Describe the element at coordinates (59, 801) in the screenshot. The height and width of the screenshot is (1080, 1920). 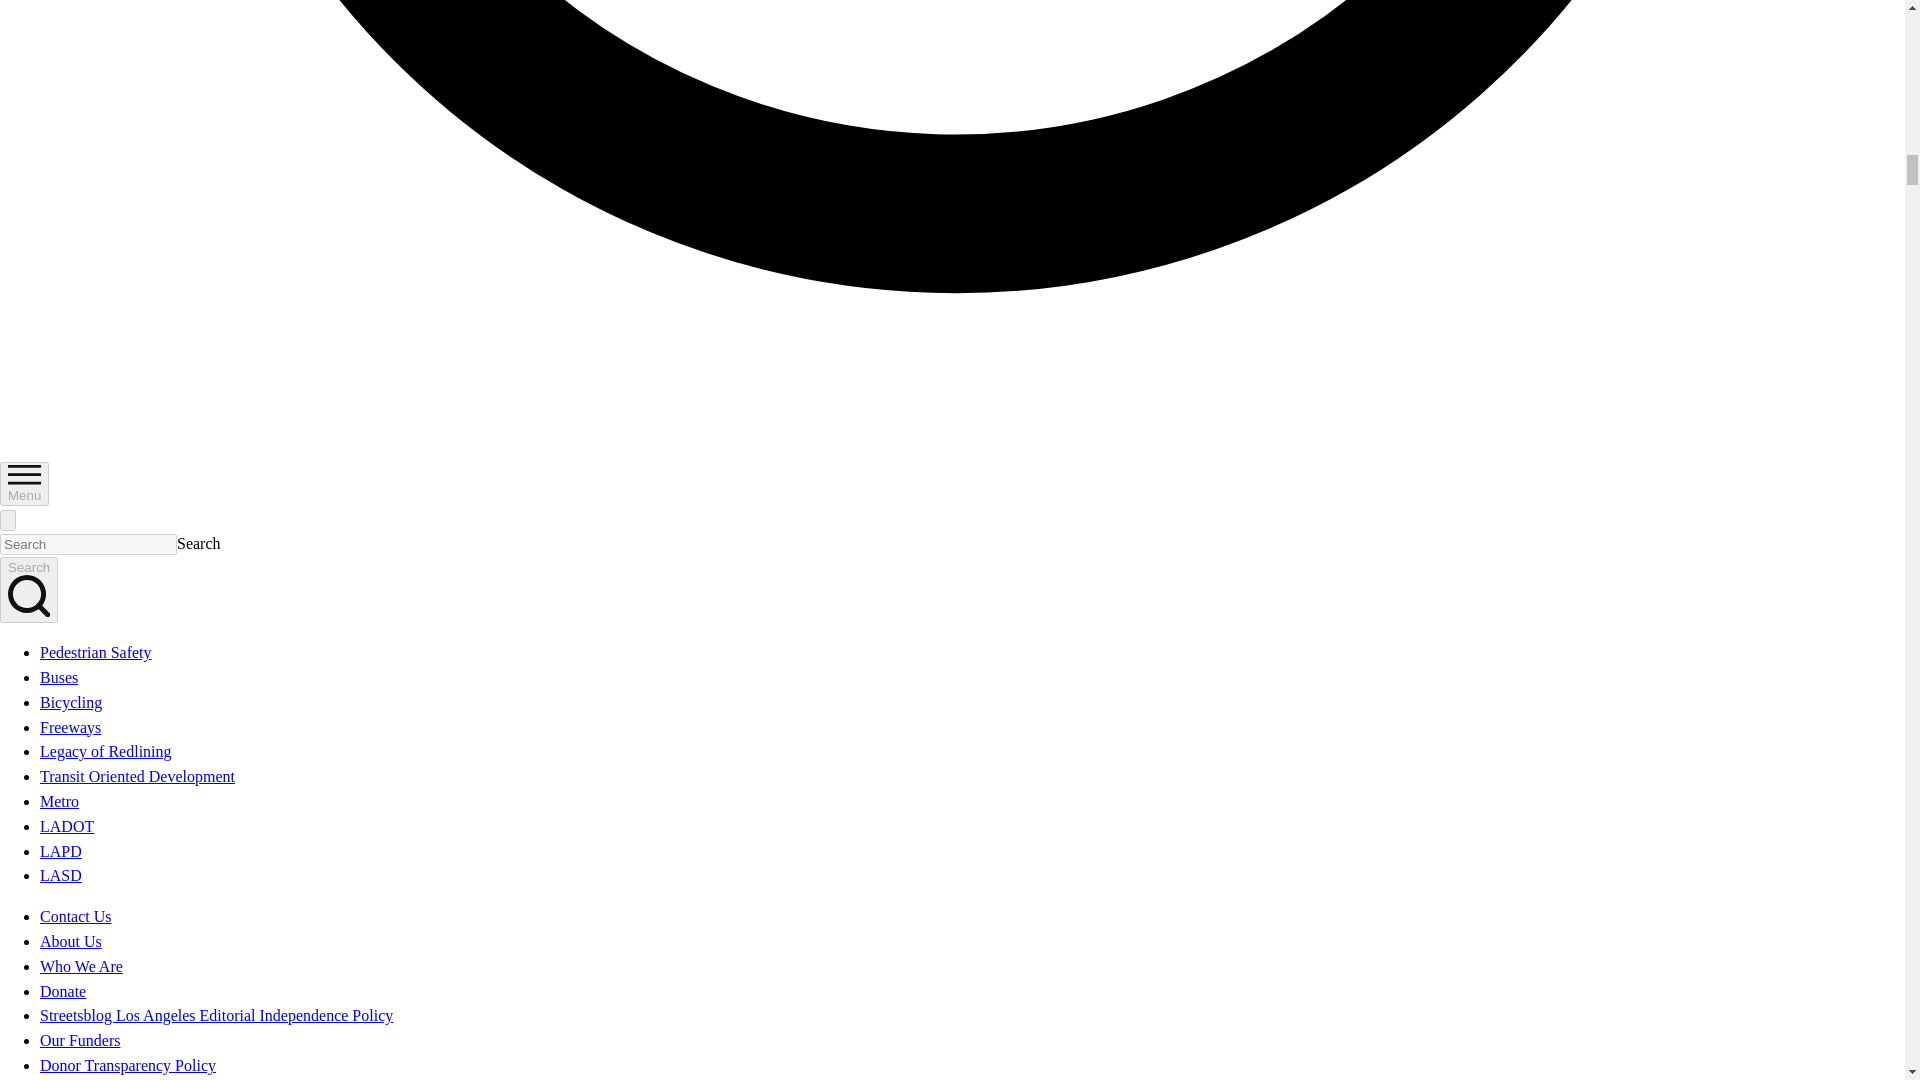
I see `Metro` at that location.